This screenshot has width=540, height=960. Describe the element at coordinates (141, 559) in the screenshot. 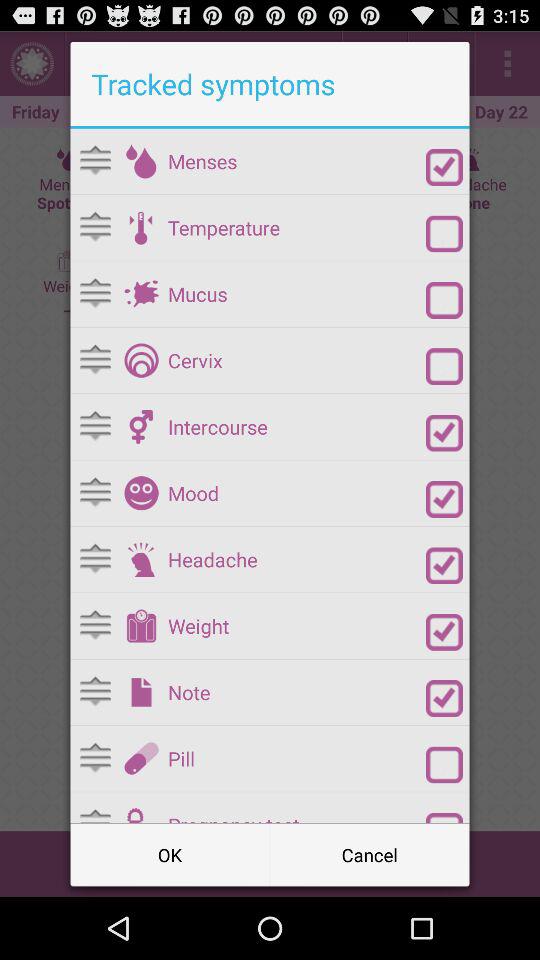

I see `add symptom of headache` at that location.